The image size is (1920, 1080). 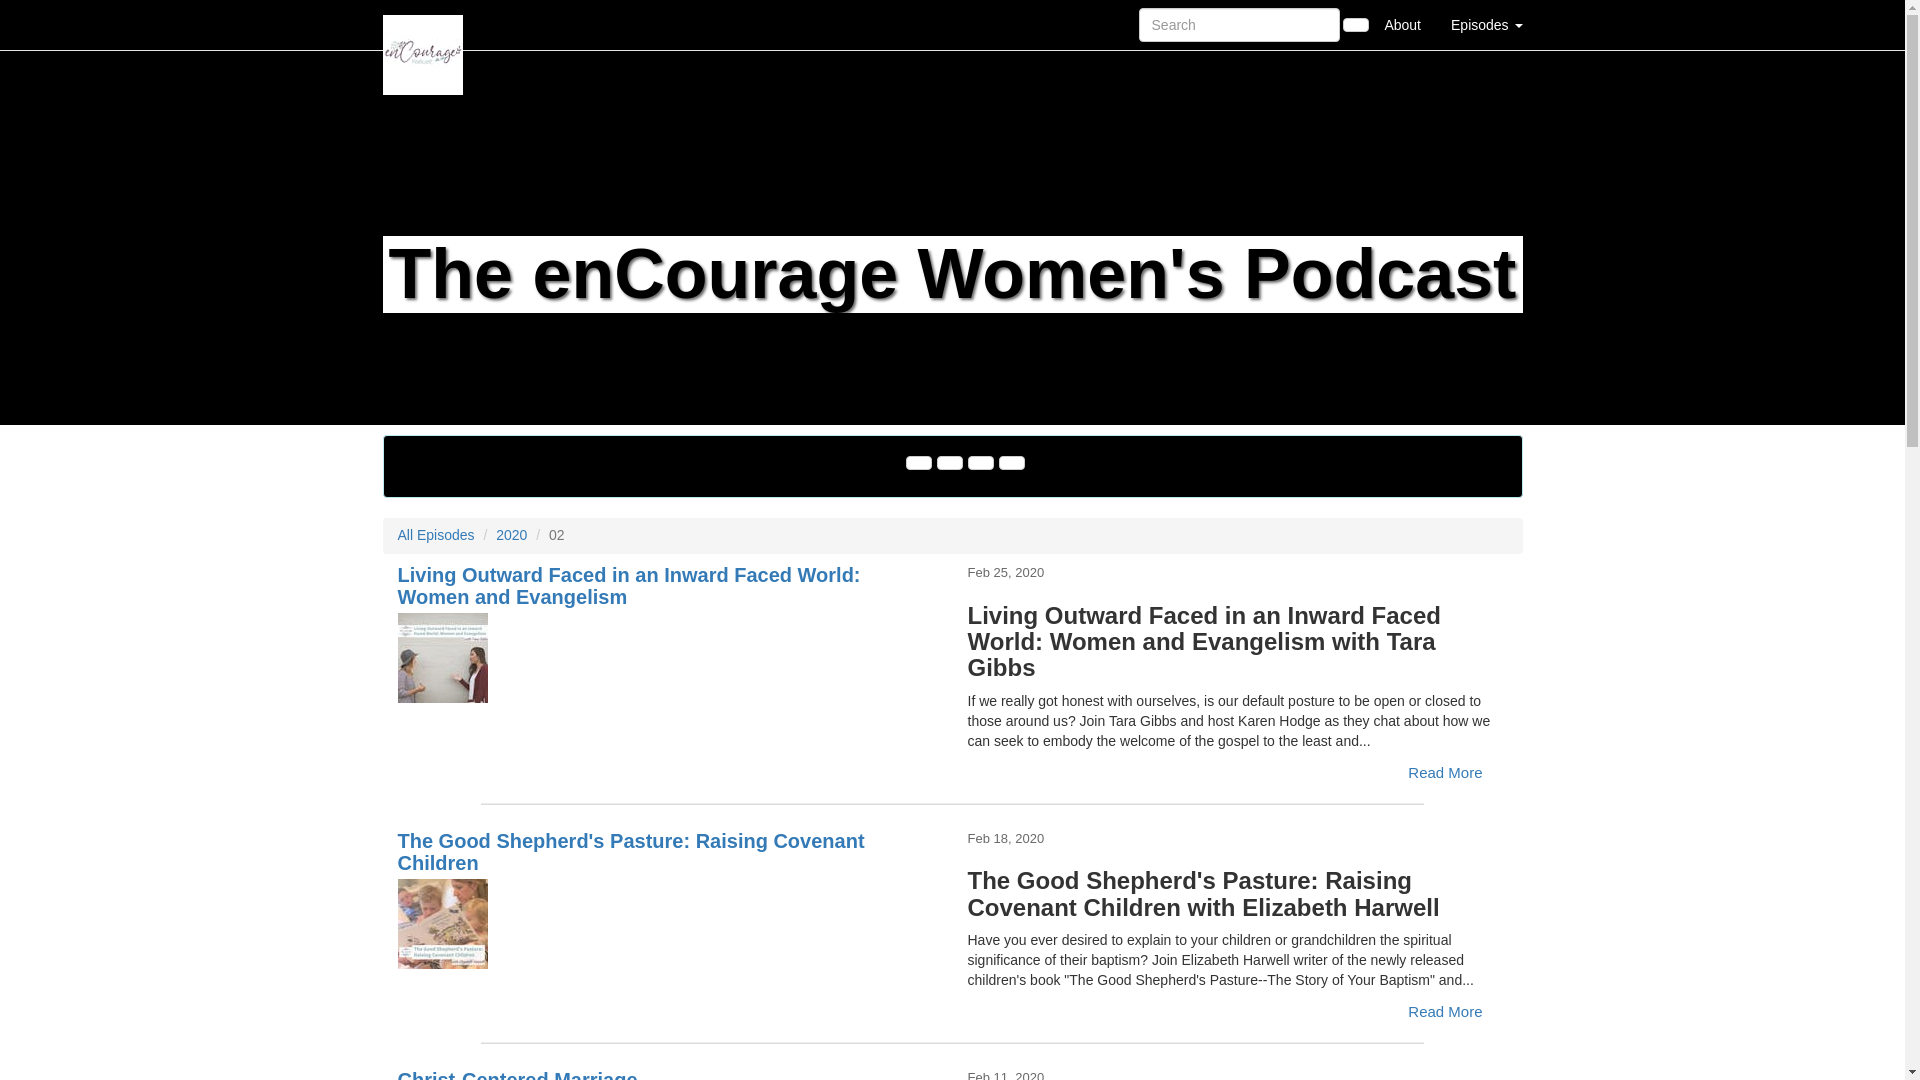 I want to click on Home Page, so click(x=423, y=24).